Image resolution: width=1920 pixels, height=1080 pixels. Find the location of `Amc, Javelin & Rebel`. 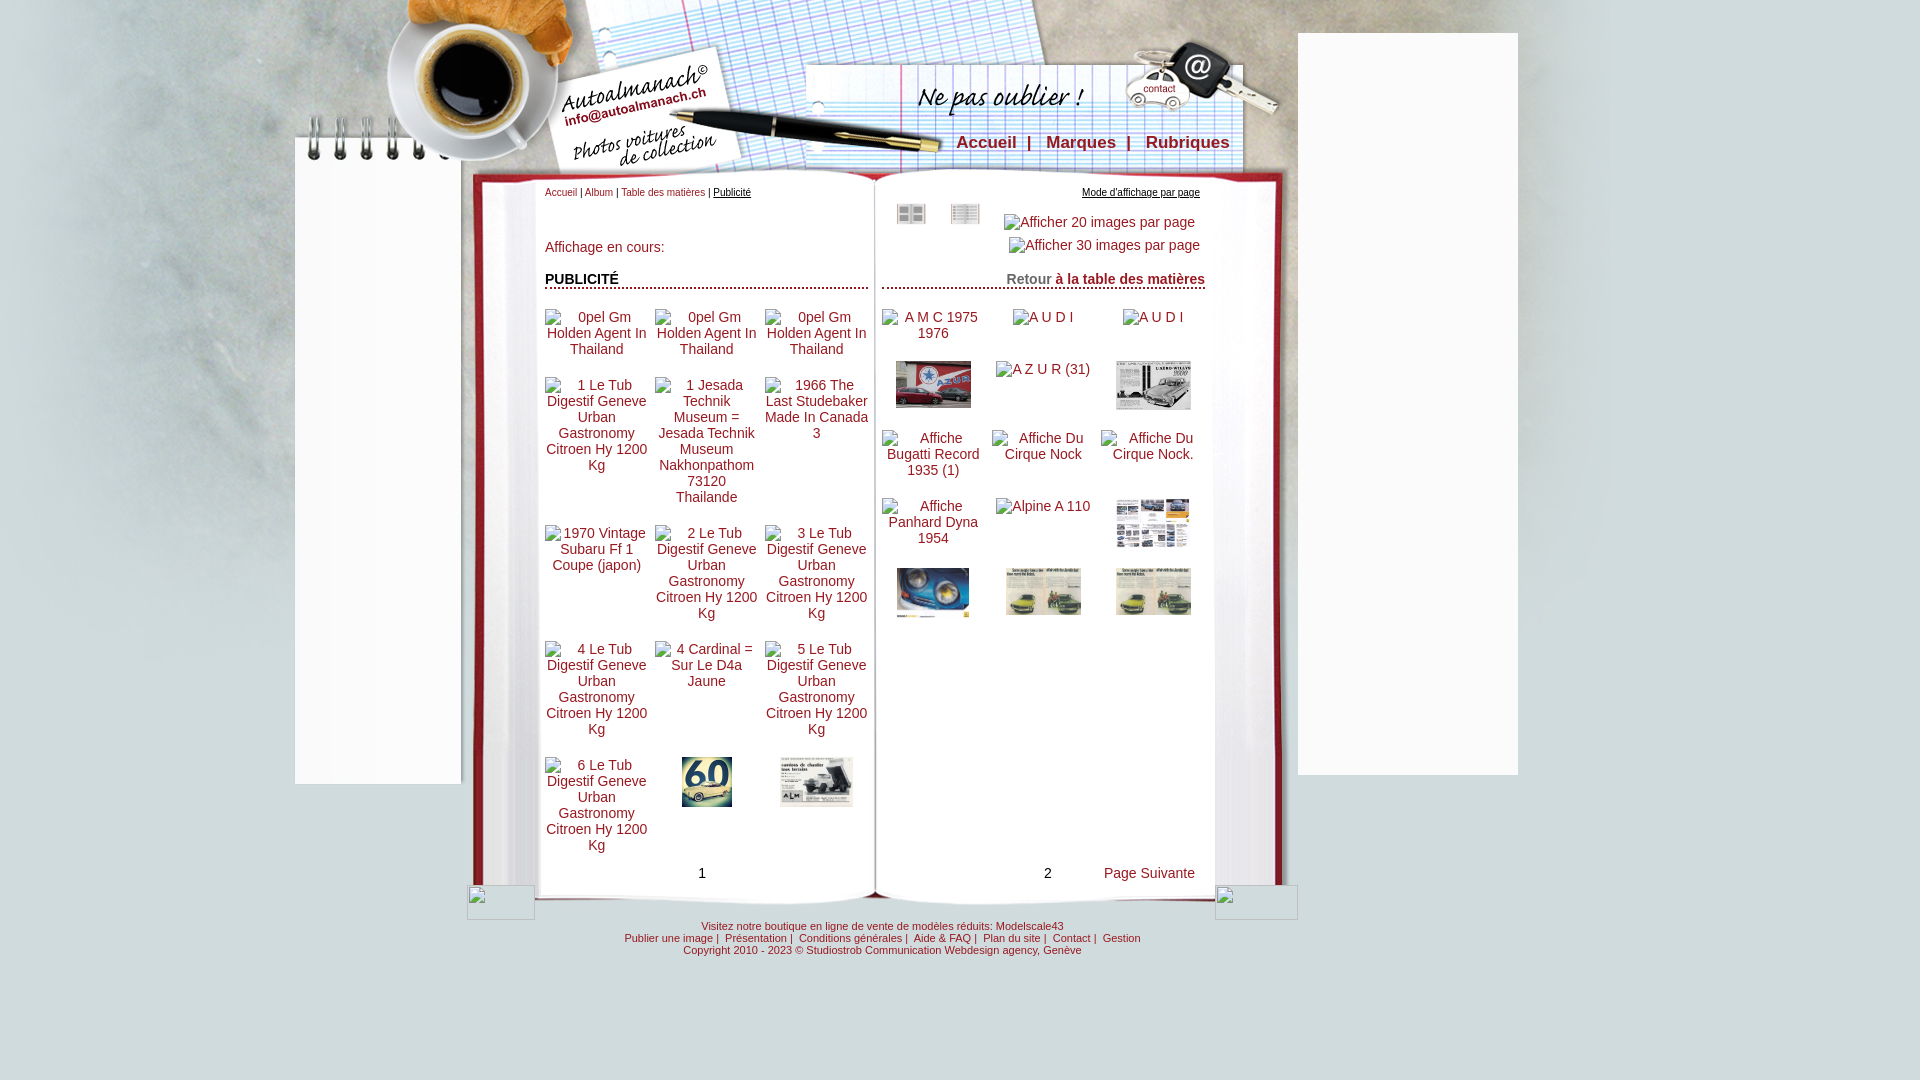

Amc, Javelin & Rebel is located at coordinates (1154, 592).